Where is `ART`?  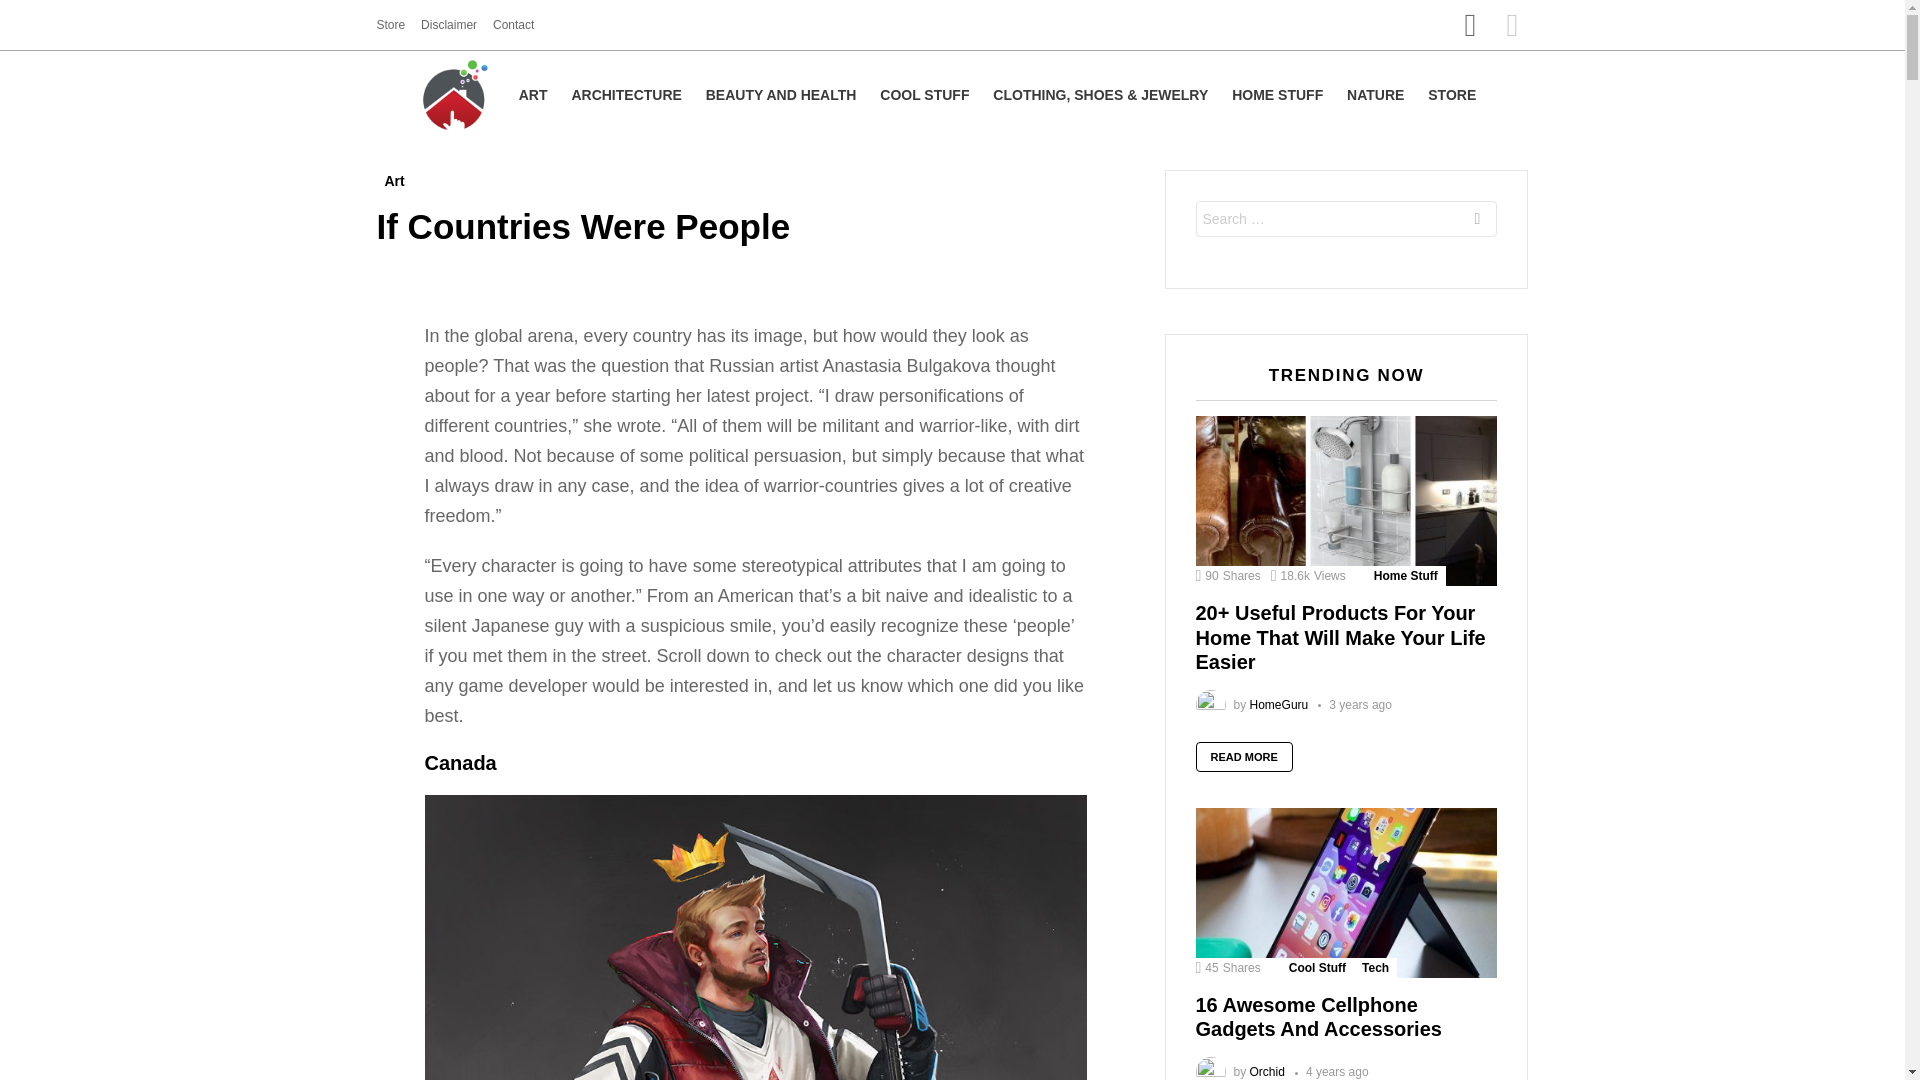
ART is located at coordinates (533, 94).